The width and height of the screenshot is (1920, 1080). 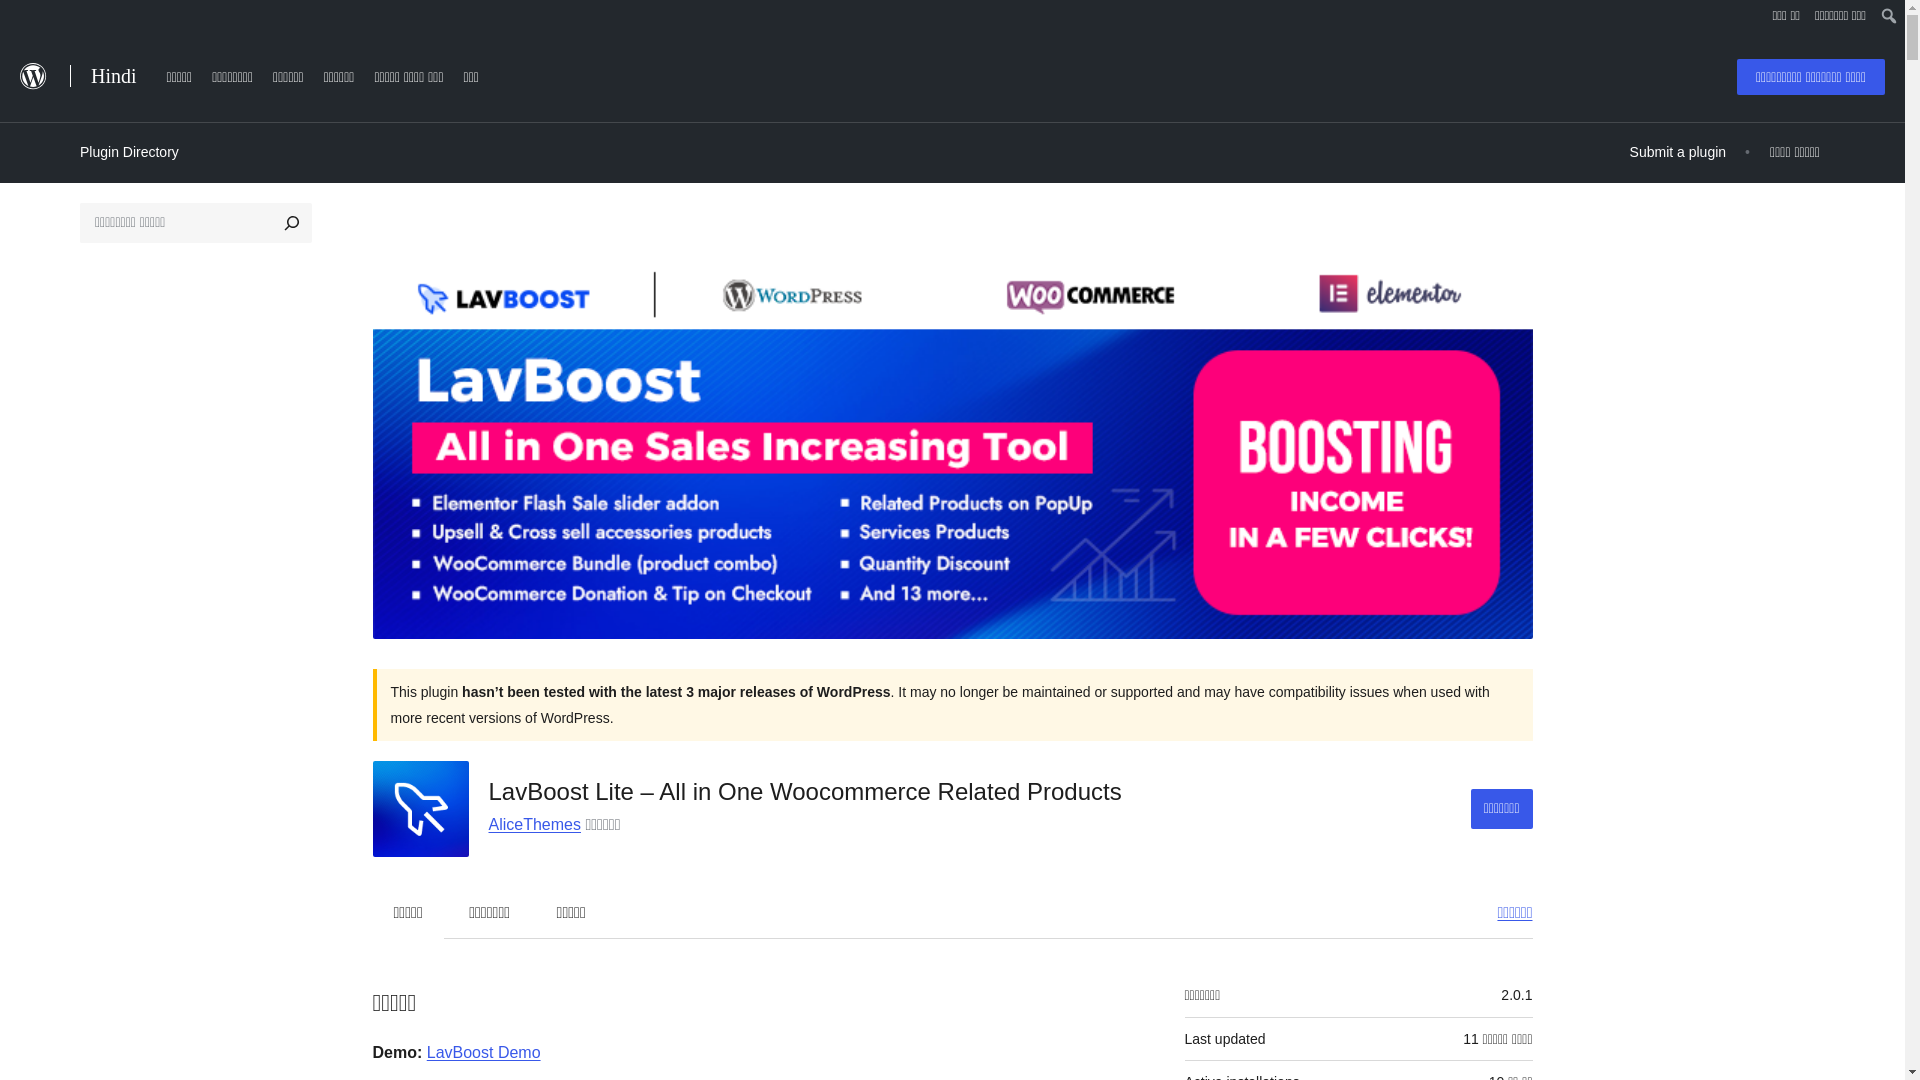 I want to click on Submit a plugin, so click(x=1678, y=152).